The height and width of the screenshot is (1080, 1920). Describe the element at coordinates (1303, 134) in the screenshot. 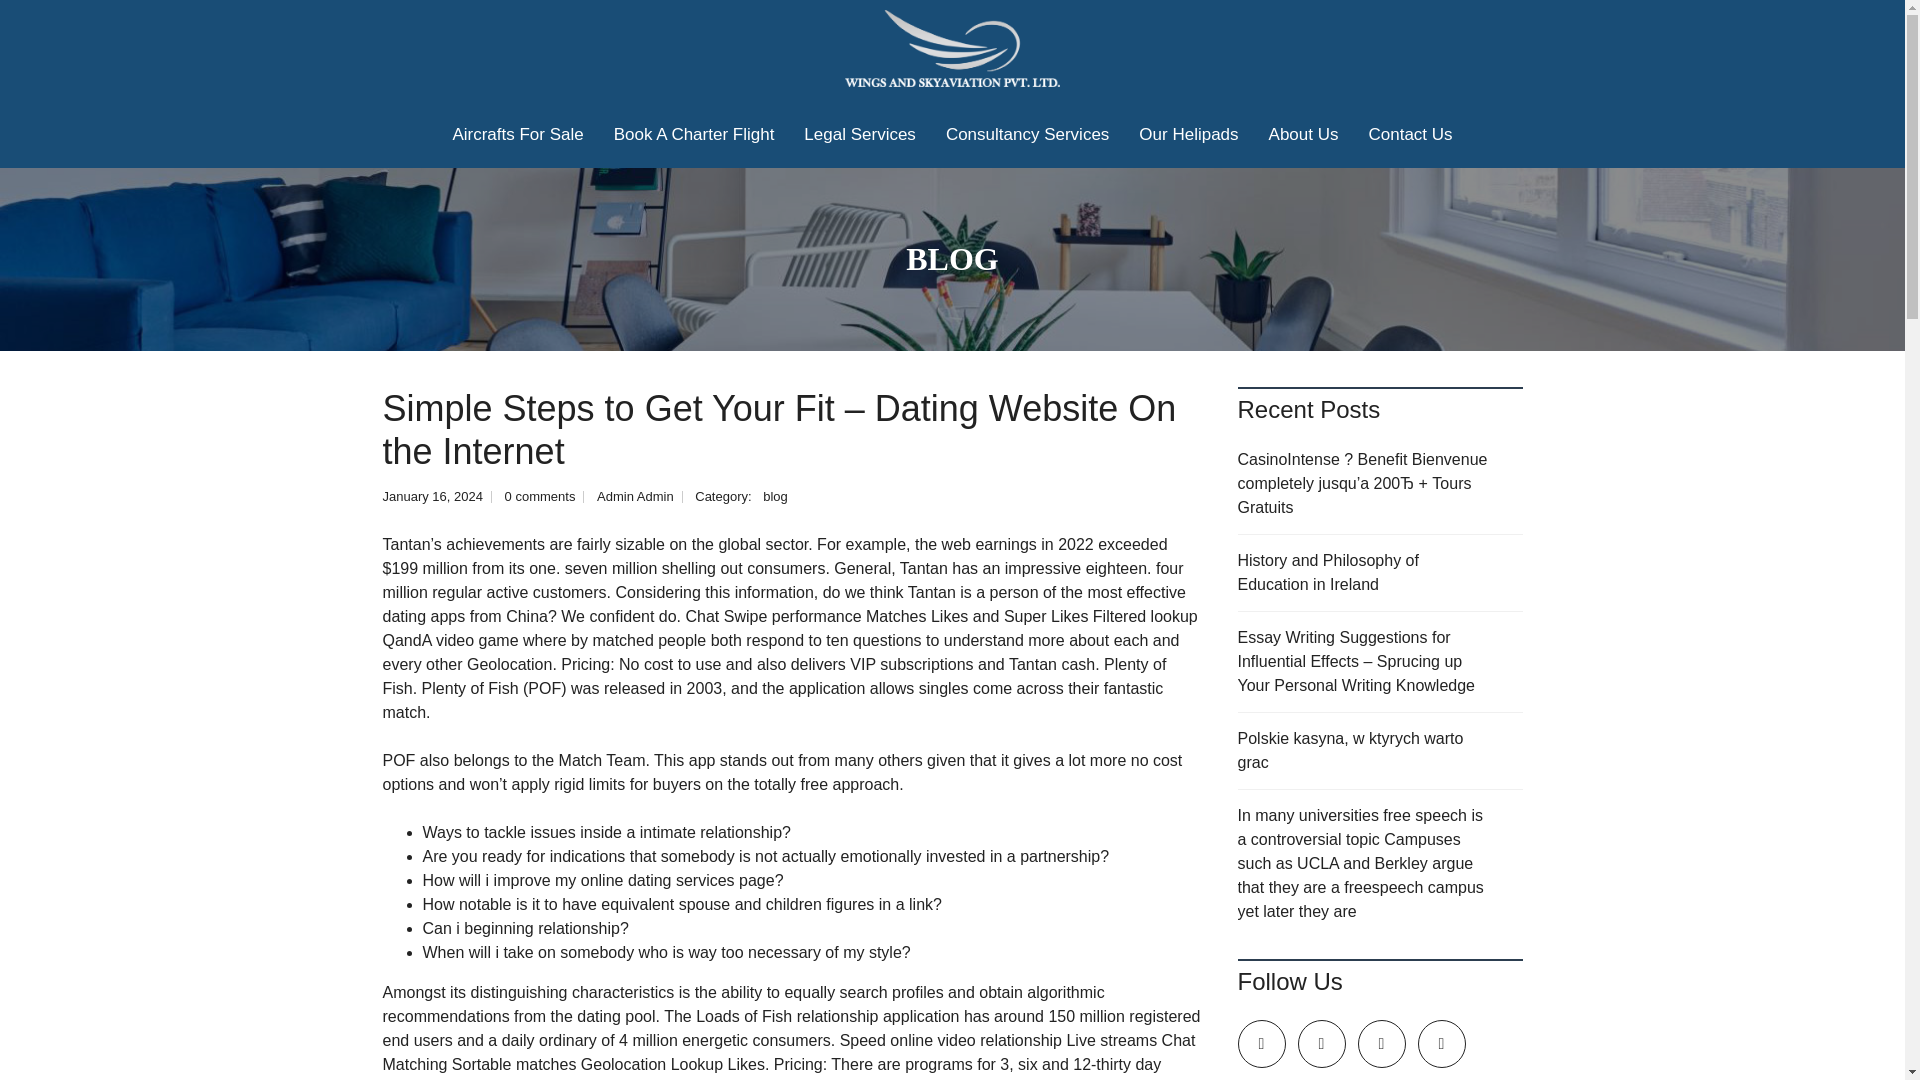

I see `About Us` at that location.